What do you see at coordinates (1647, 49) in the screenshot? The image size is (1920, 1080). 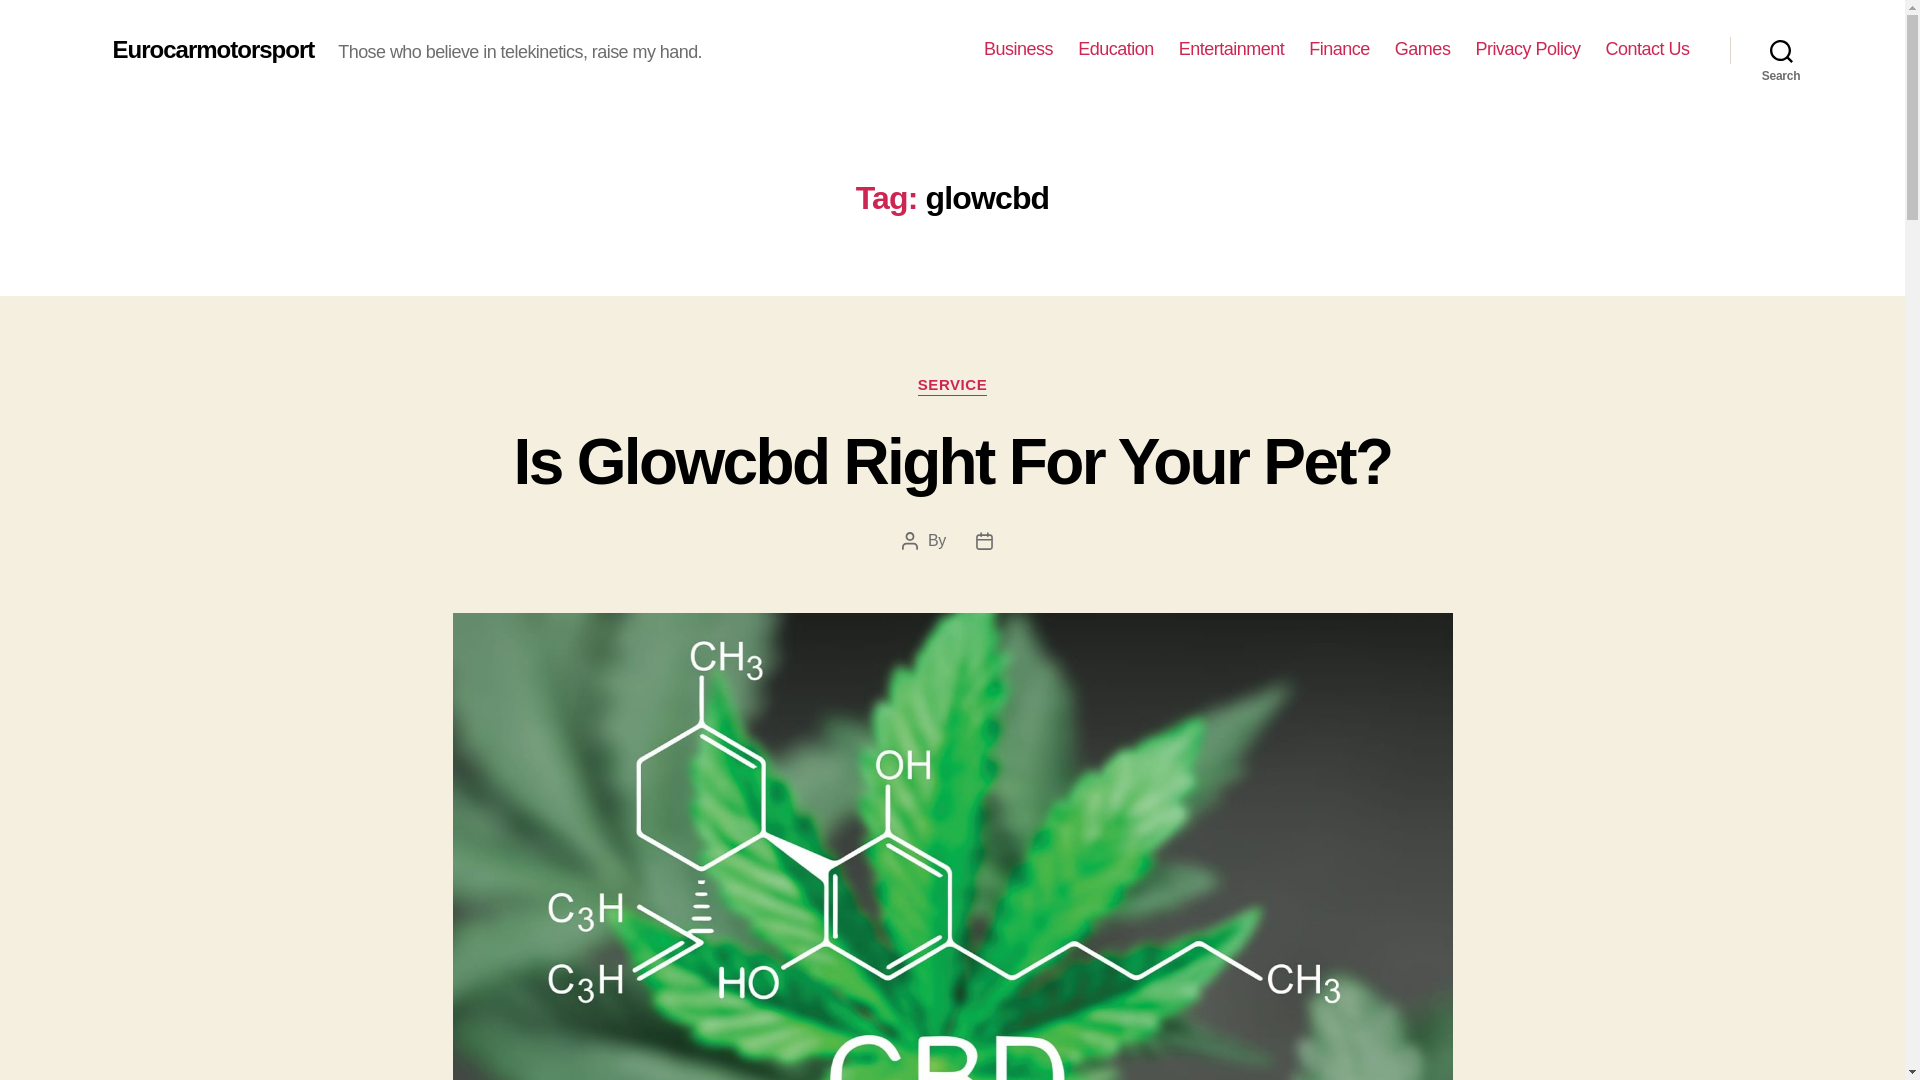 I see `Contact Us` at bounding box center [1647, 49].